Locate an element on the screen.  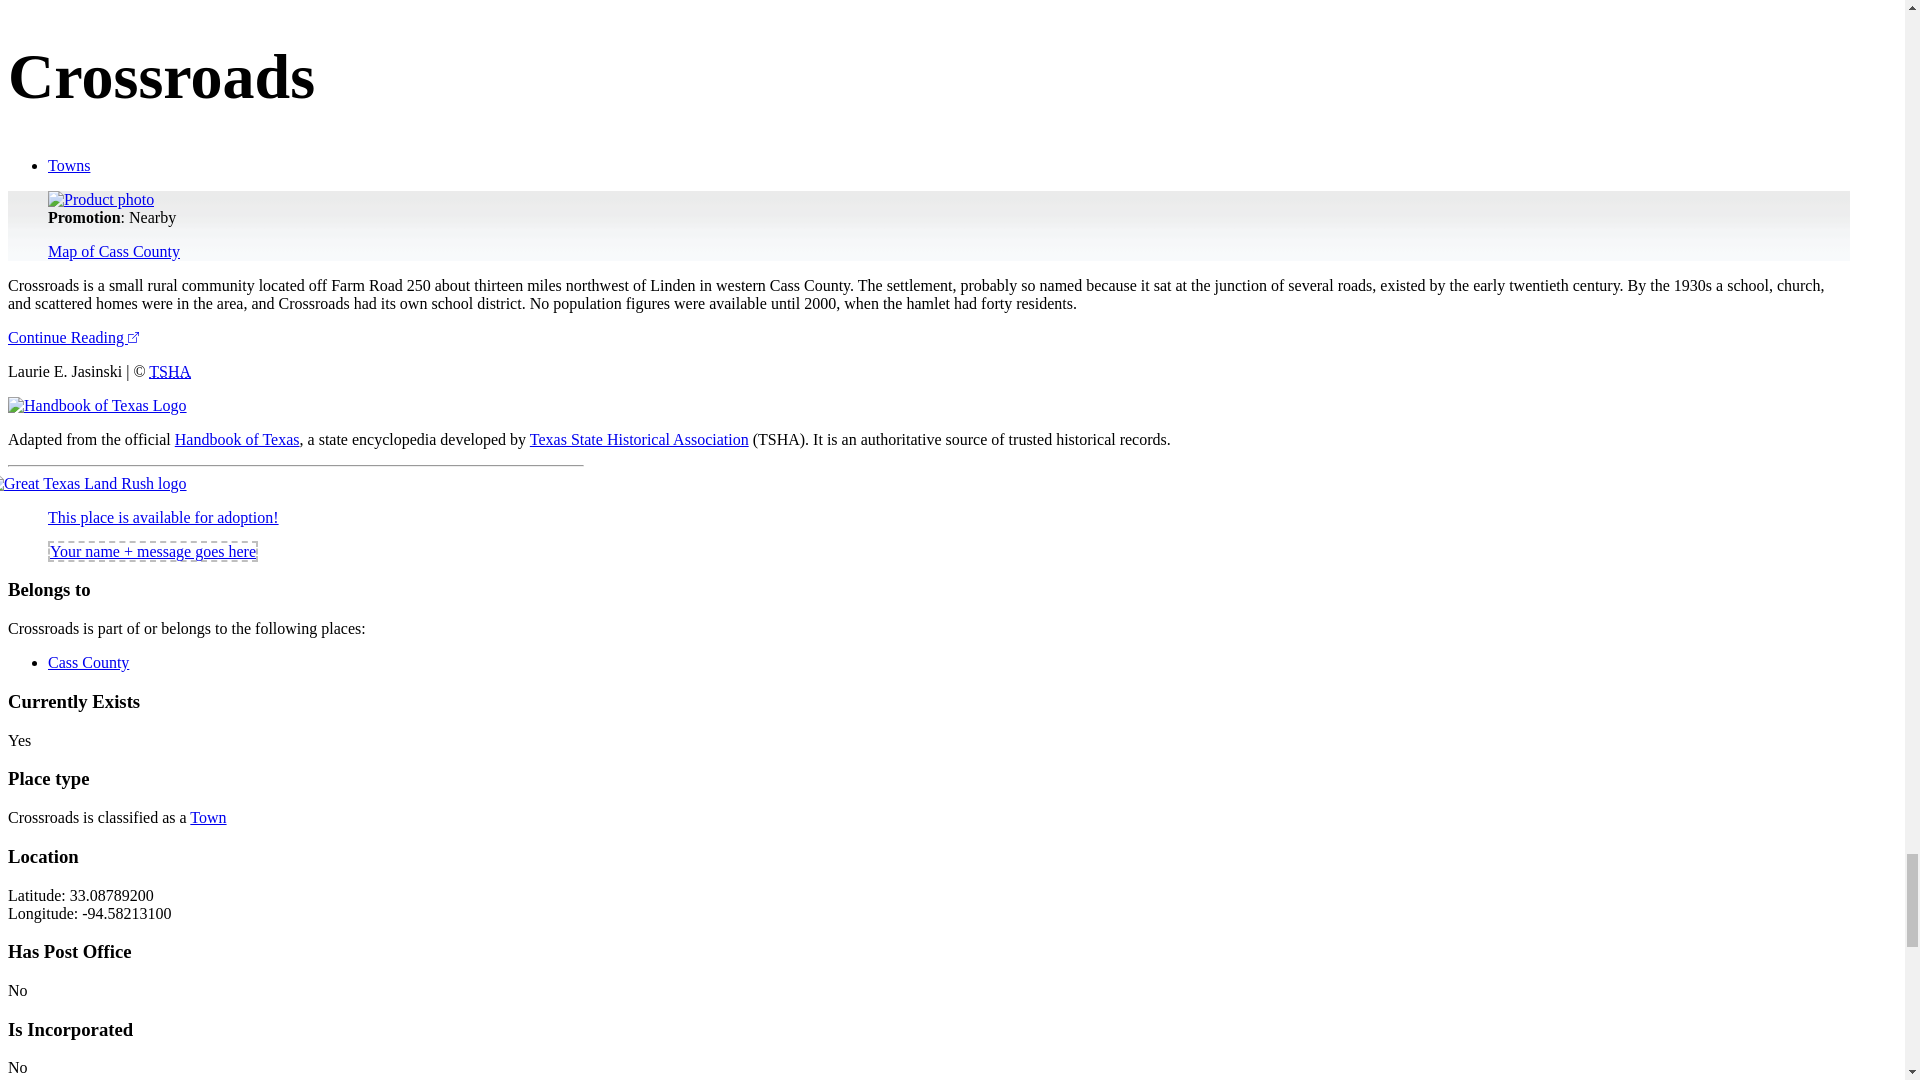
Cass County is located at coordinates (88, 662).